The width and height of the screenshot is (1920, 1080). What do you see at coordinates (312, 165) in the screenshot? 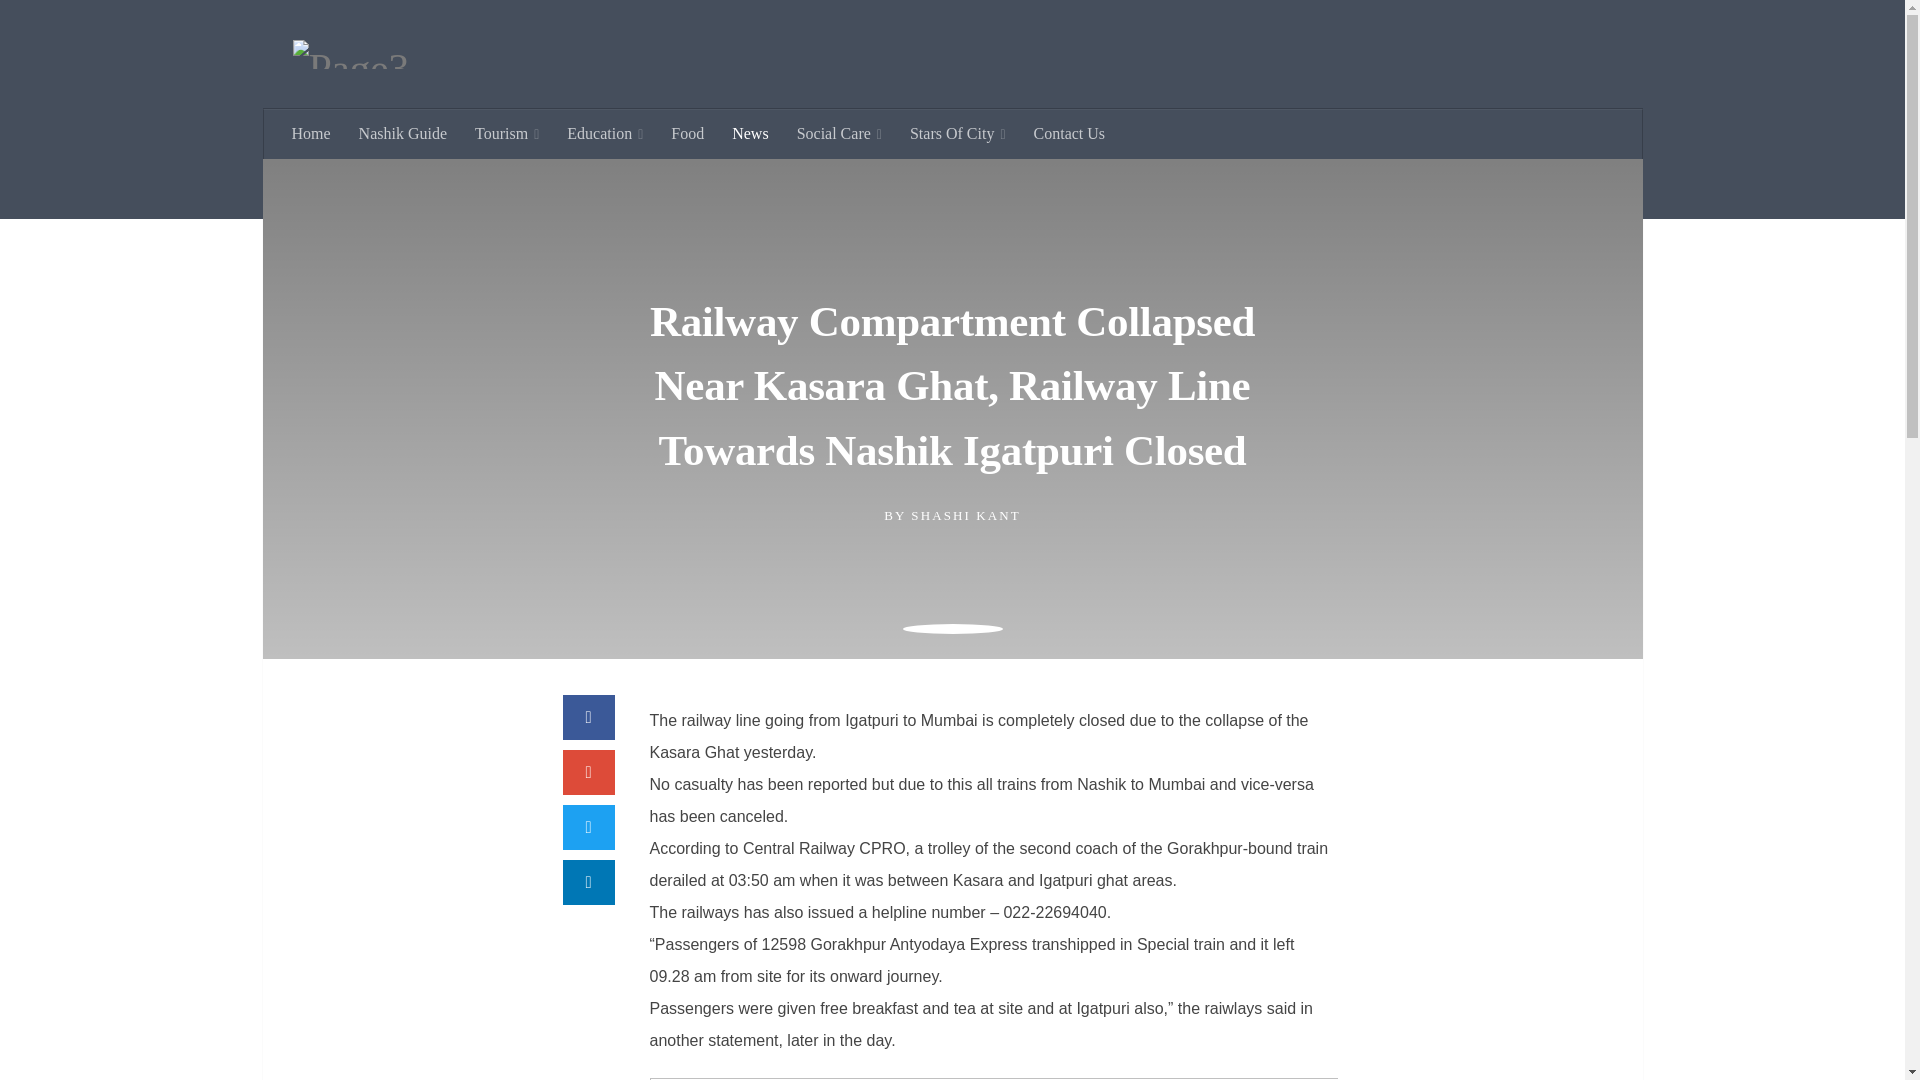
I see `Home` at bounding box center [312, 165].